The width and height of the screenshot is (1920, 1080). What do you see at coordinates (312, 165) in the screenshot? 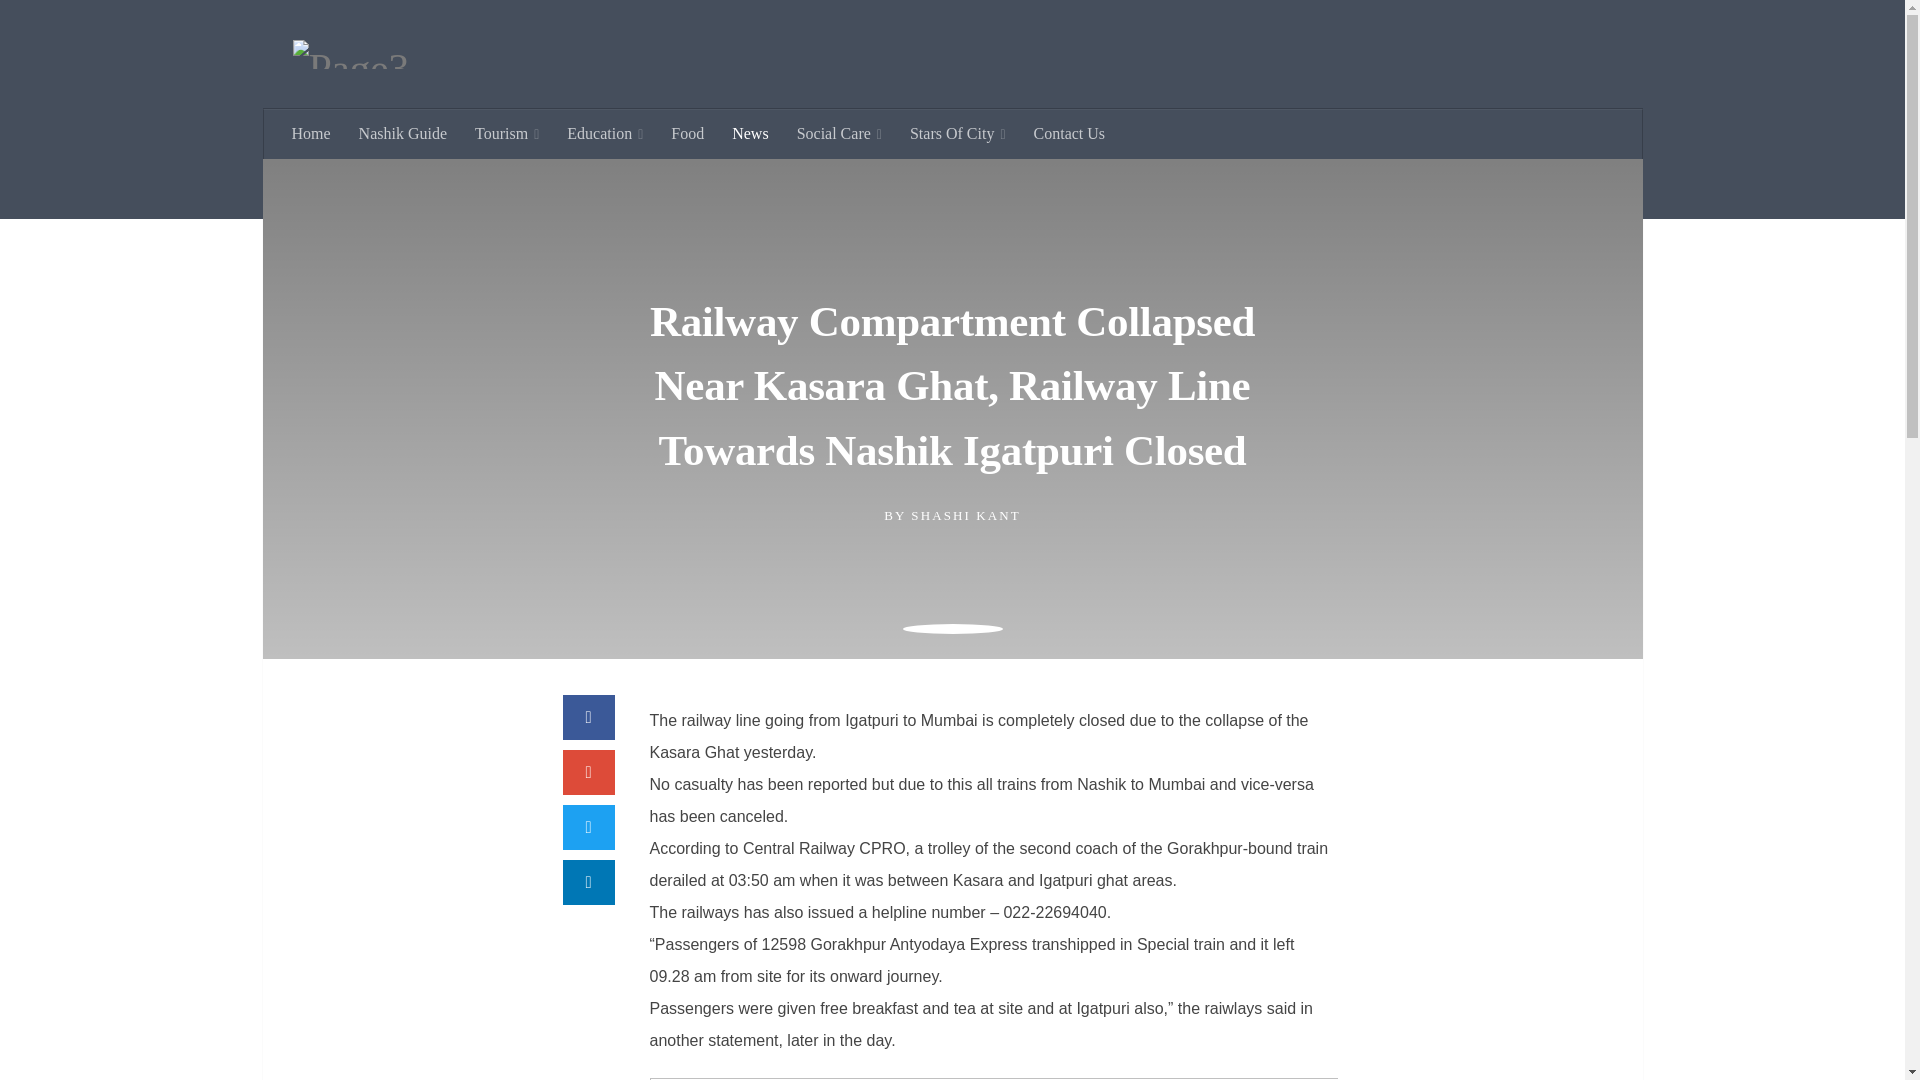
I see `Home` at bounding box center [312, 165].